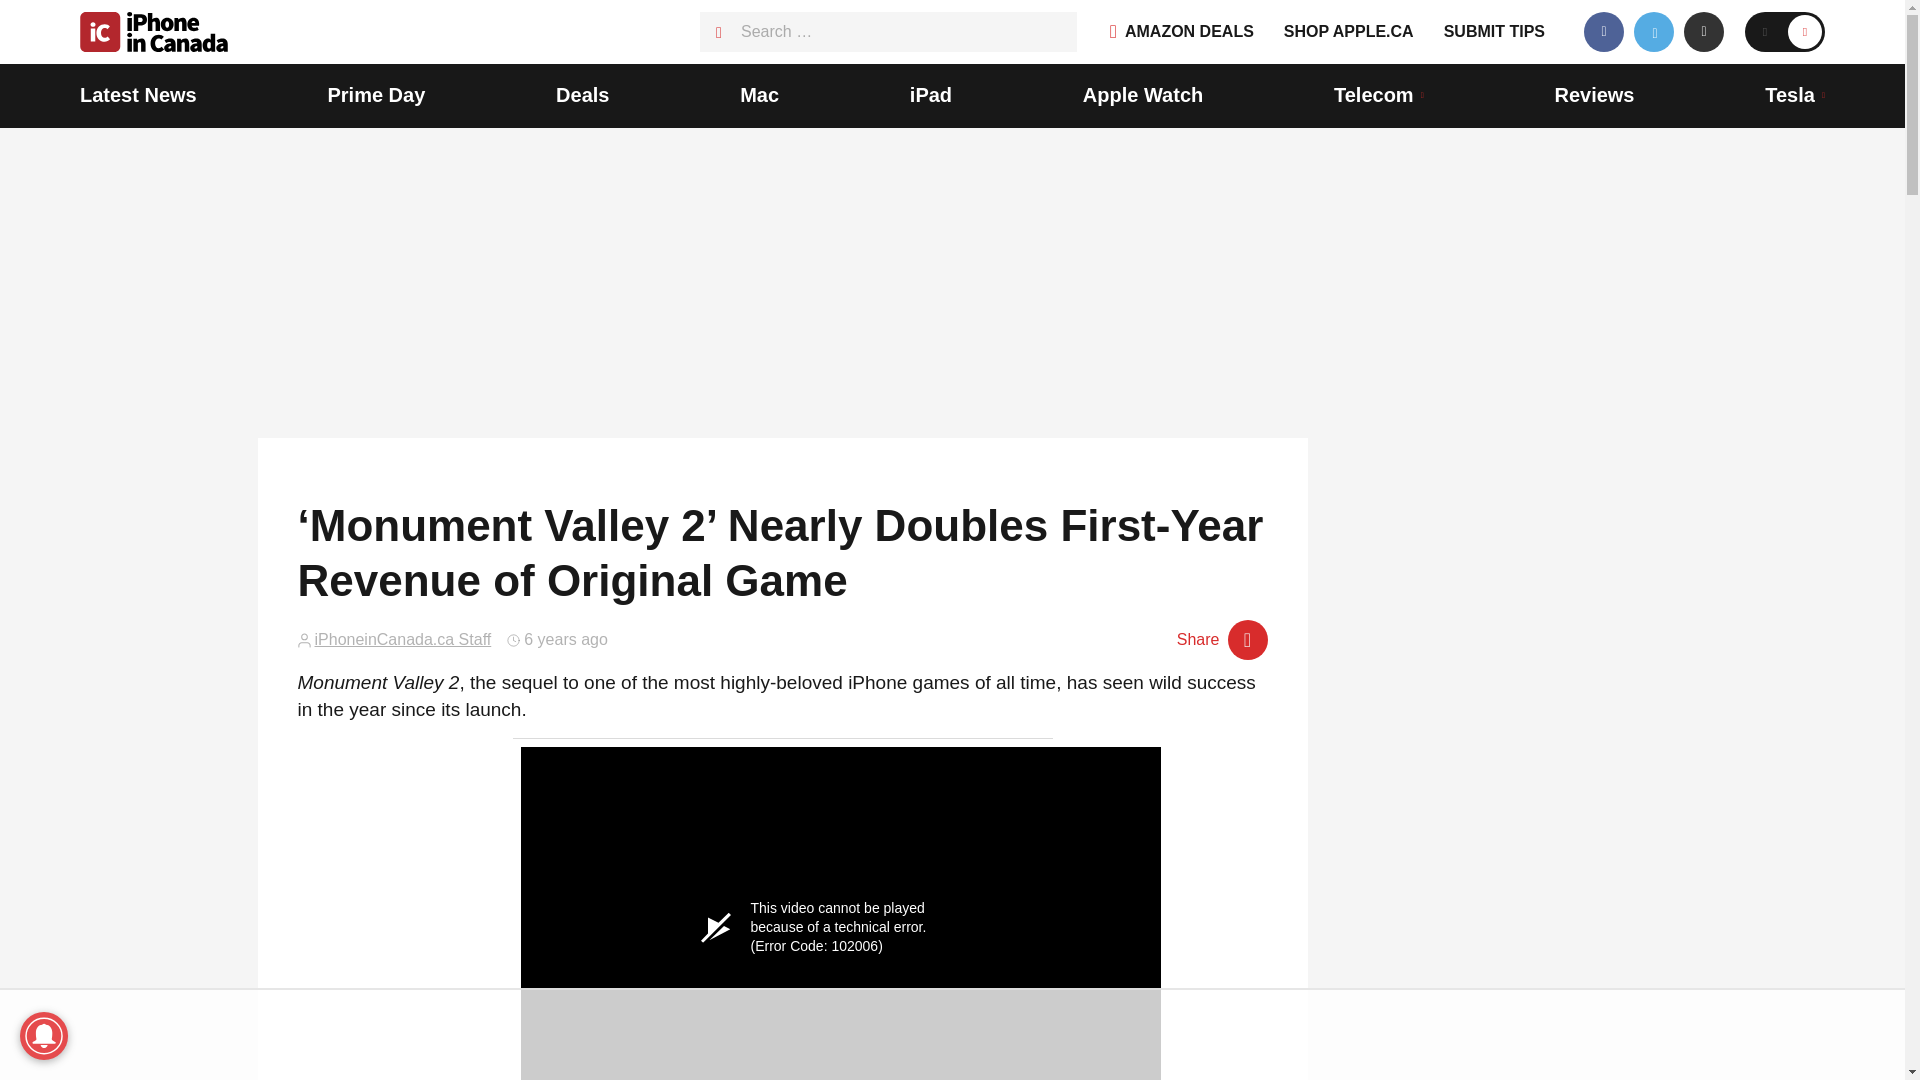 The width and height of the screenshot is (1920, 1080). What do you see at coordinates (1222, 639) in the screenshot?
I see `Share` at bounding box center [1222, 639].